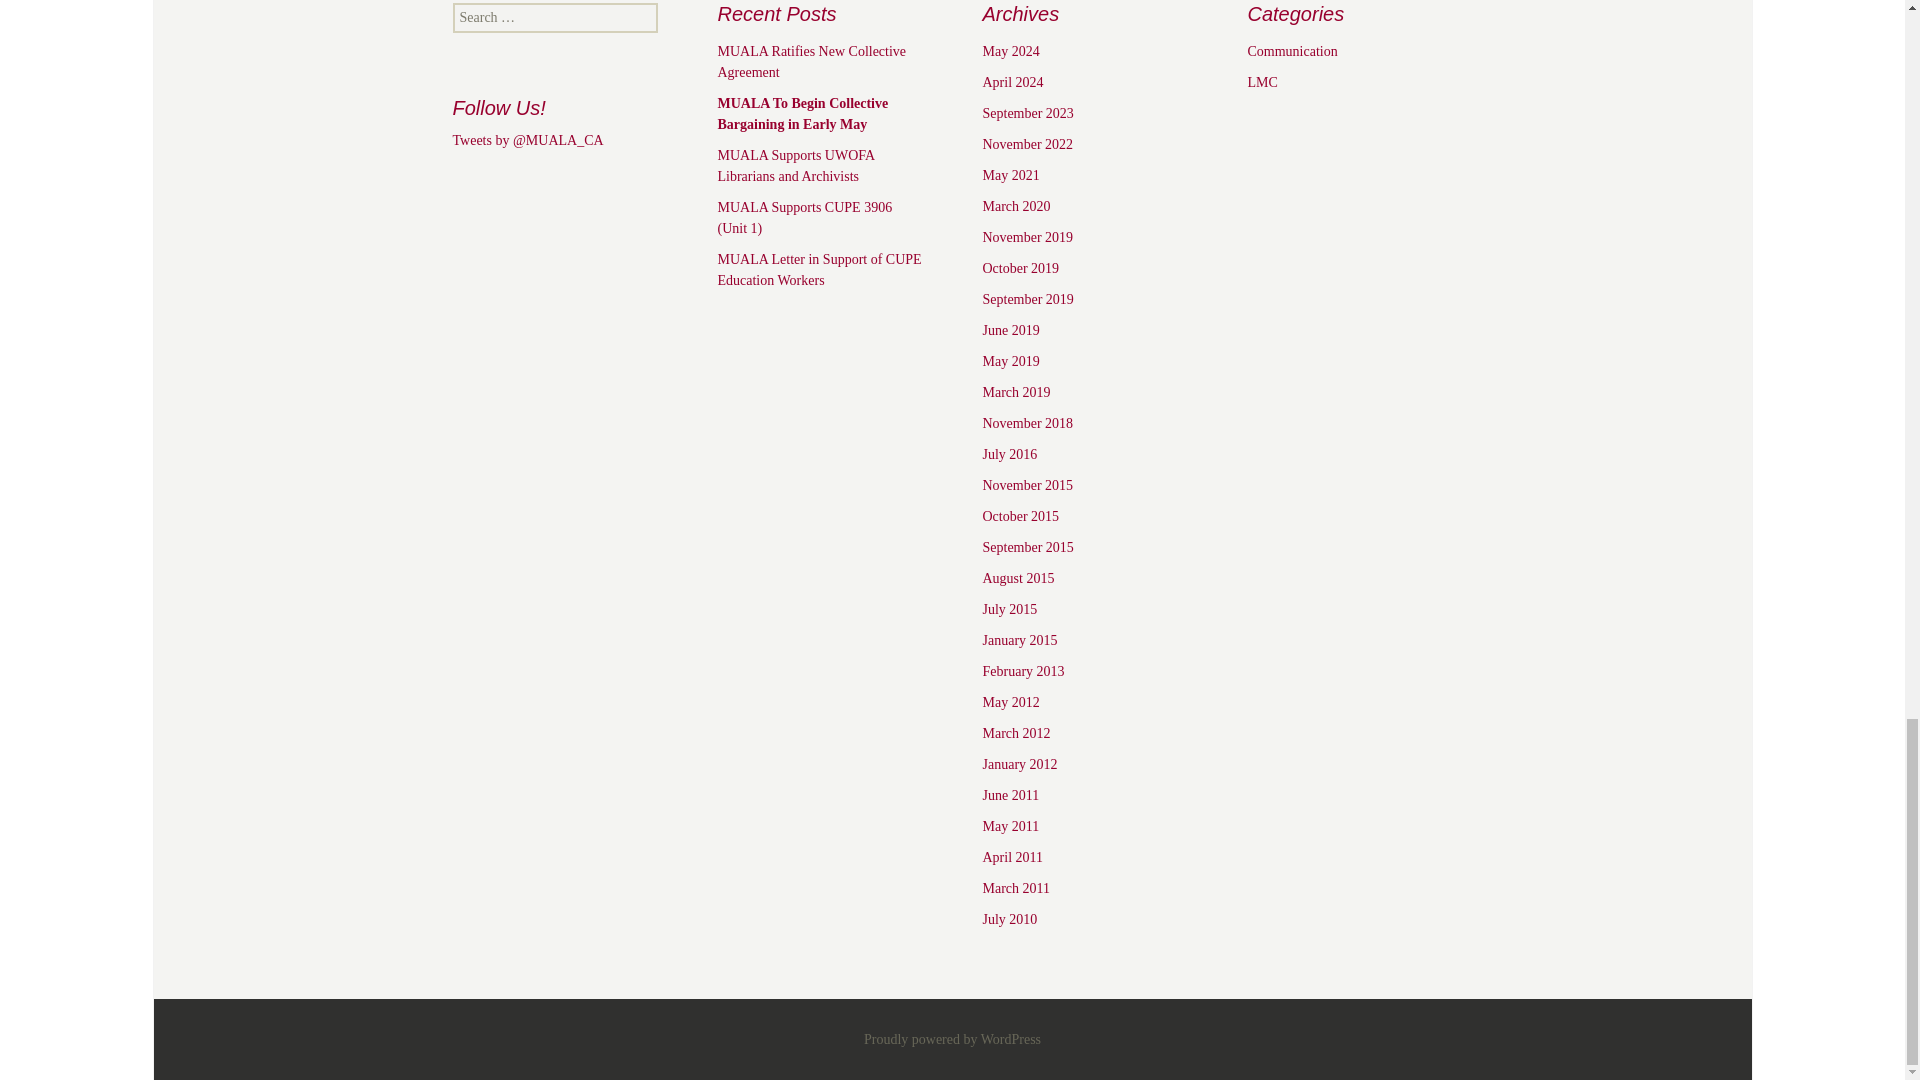 Image resolution: width=1920 pixels, height=1080 pixels. Describe the element at coordinates (1027, 238) in the screenshot. I see `November 2019` at that location.